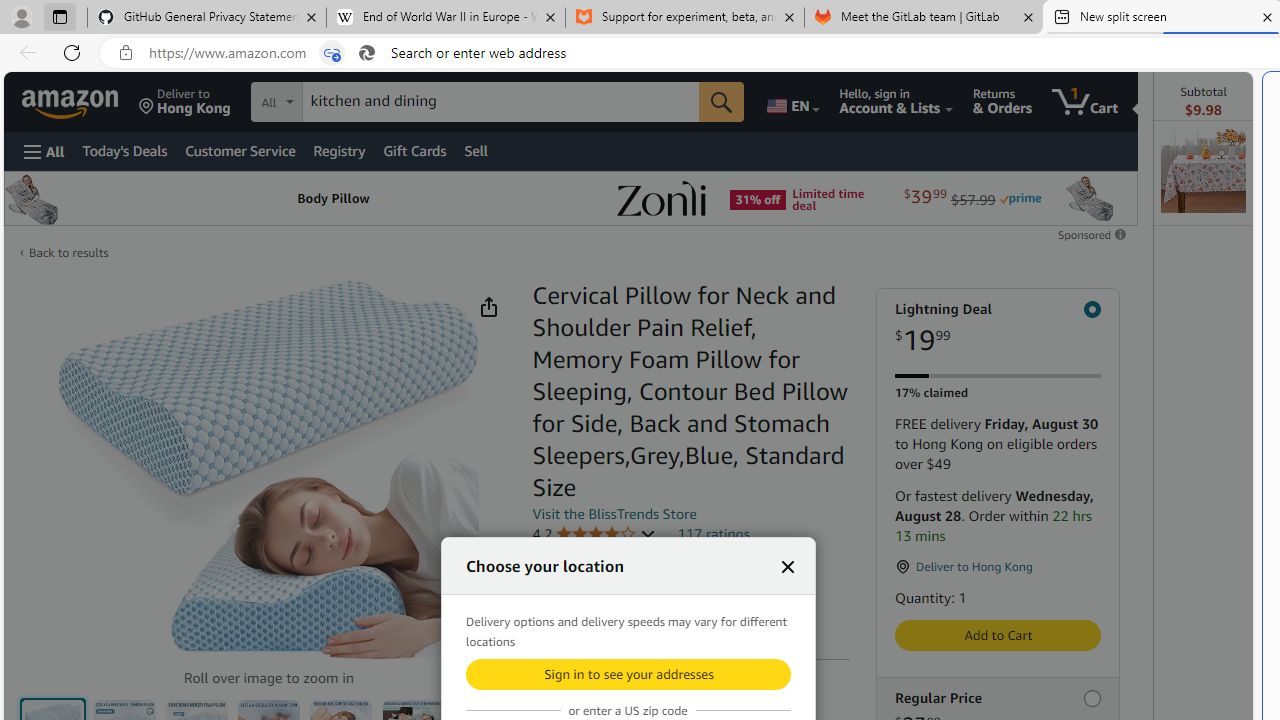 The image size is (1280, 720). Describe the element at coordinates (661, 198) in the screenshot. I see `Logo` at that location.